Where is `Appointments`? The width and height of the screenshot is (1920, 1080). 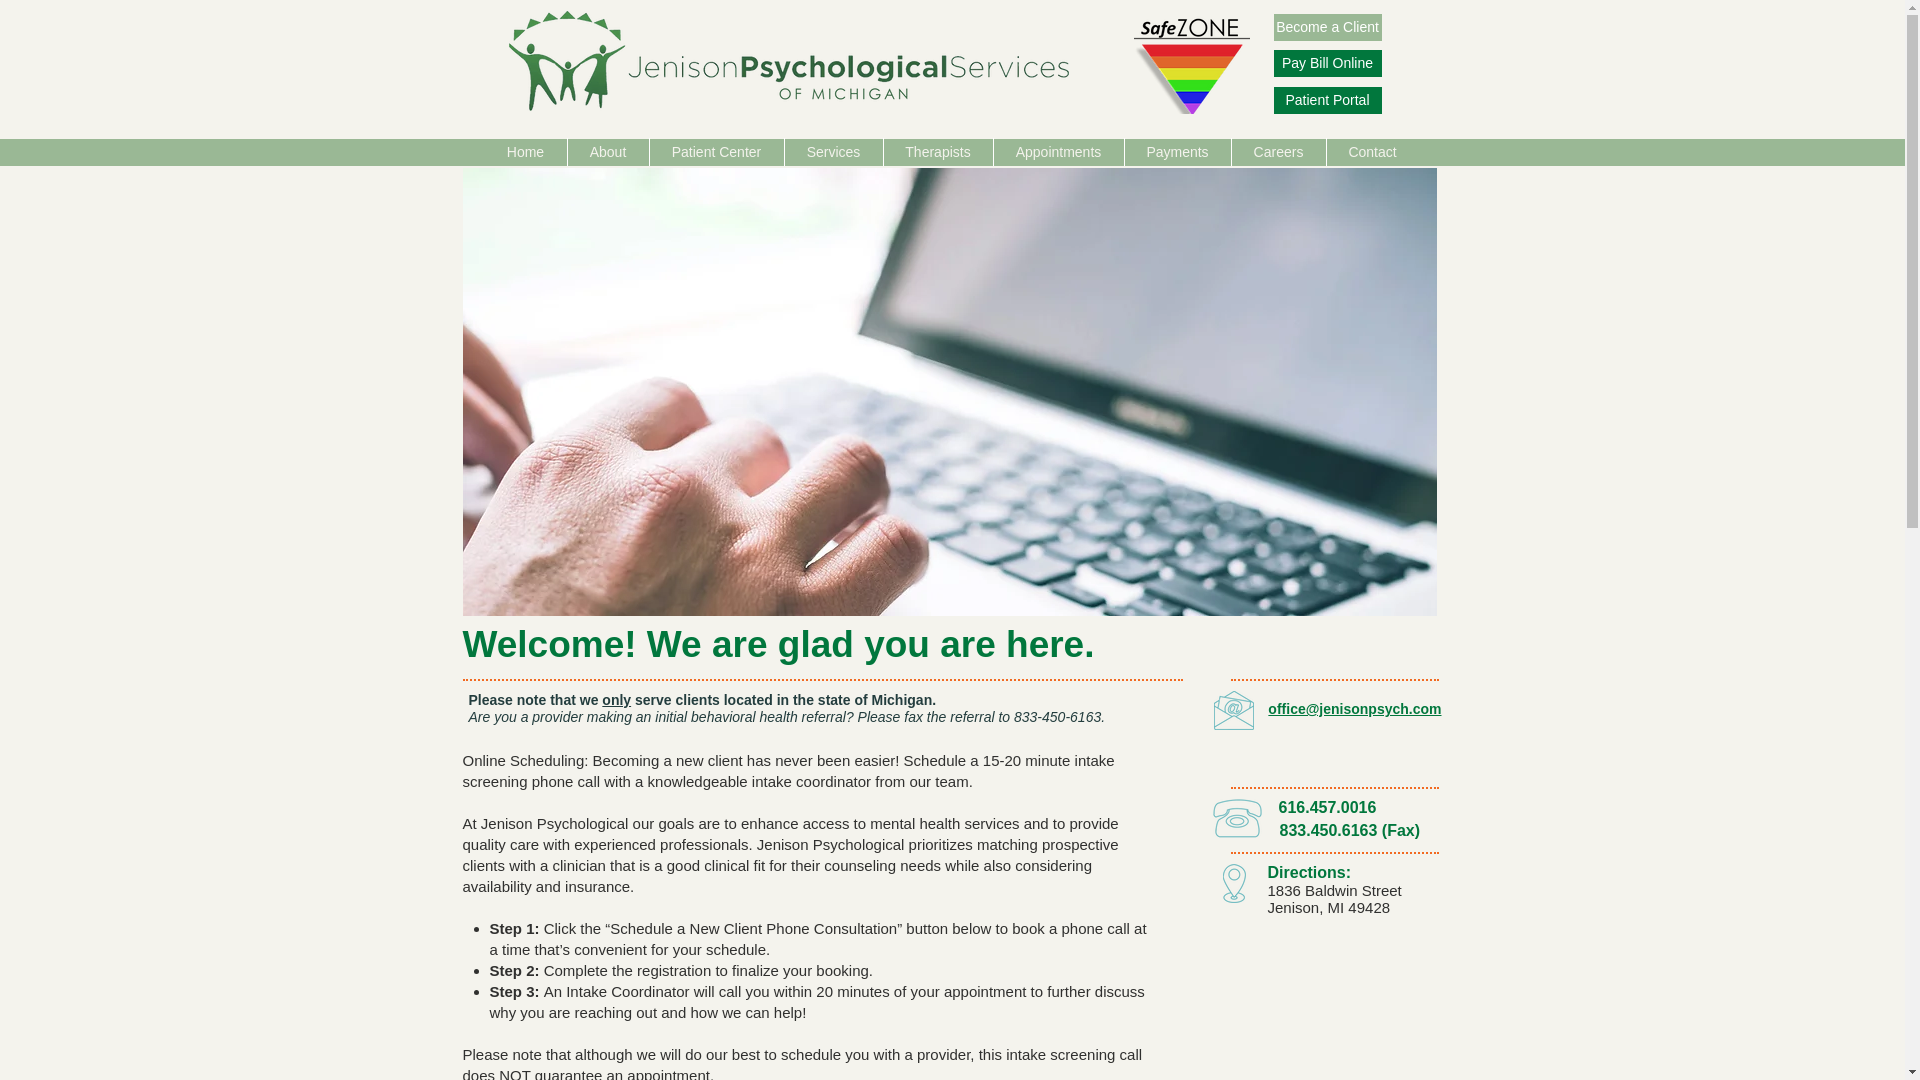 Appointments is located at coordinates (1058, 152).